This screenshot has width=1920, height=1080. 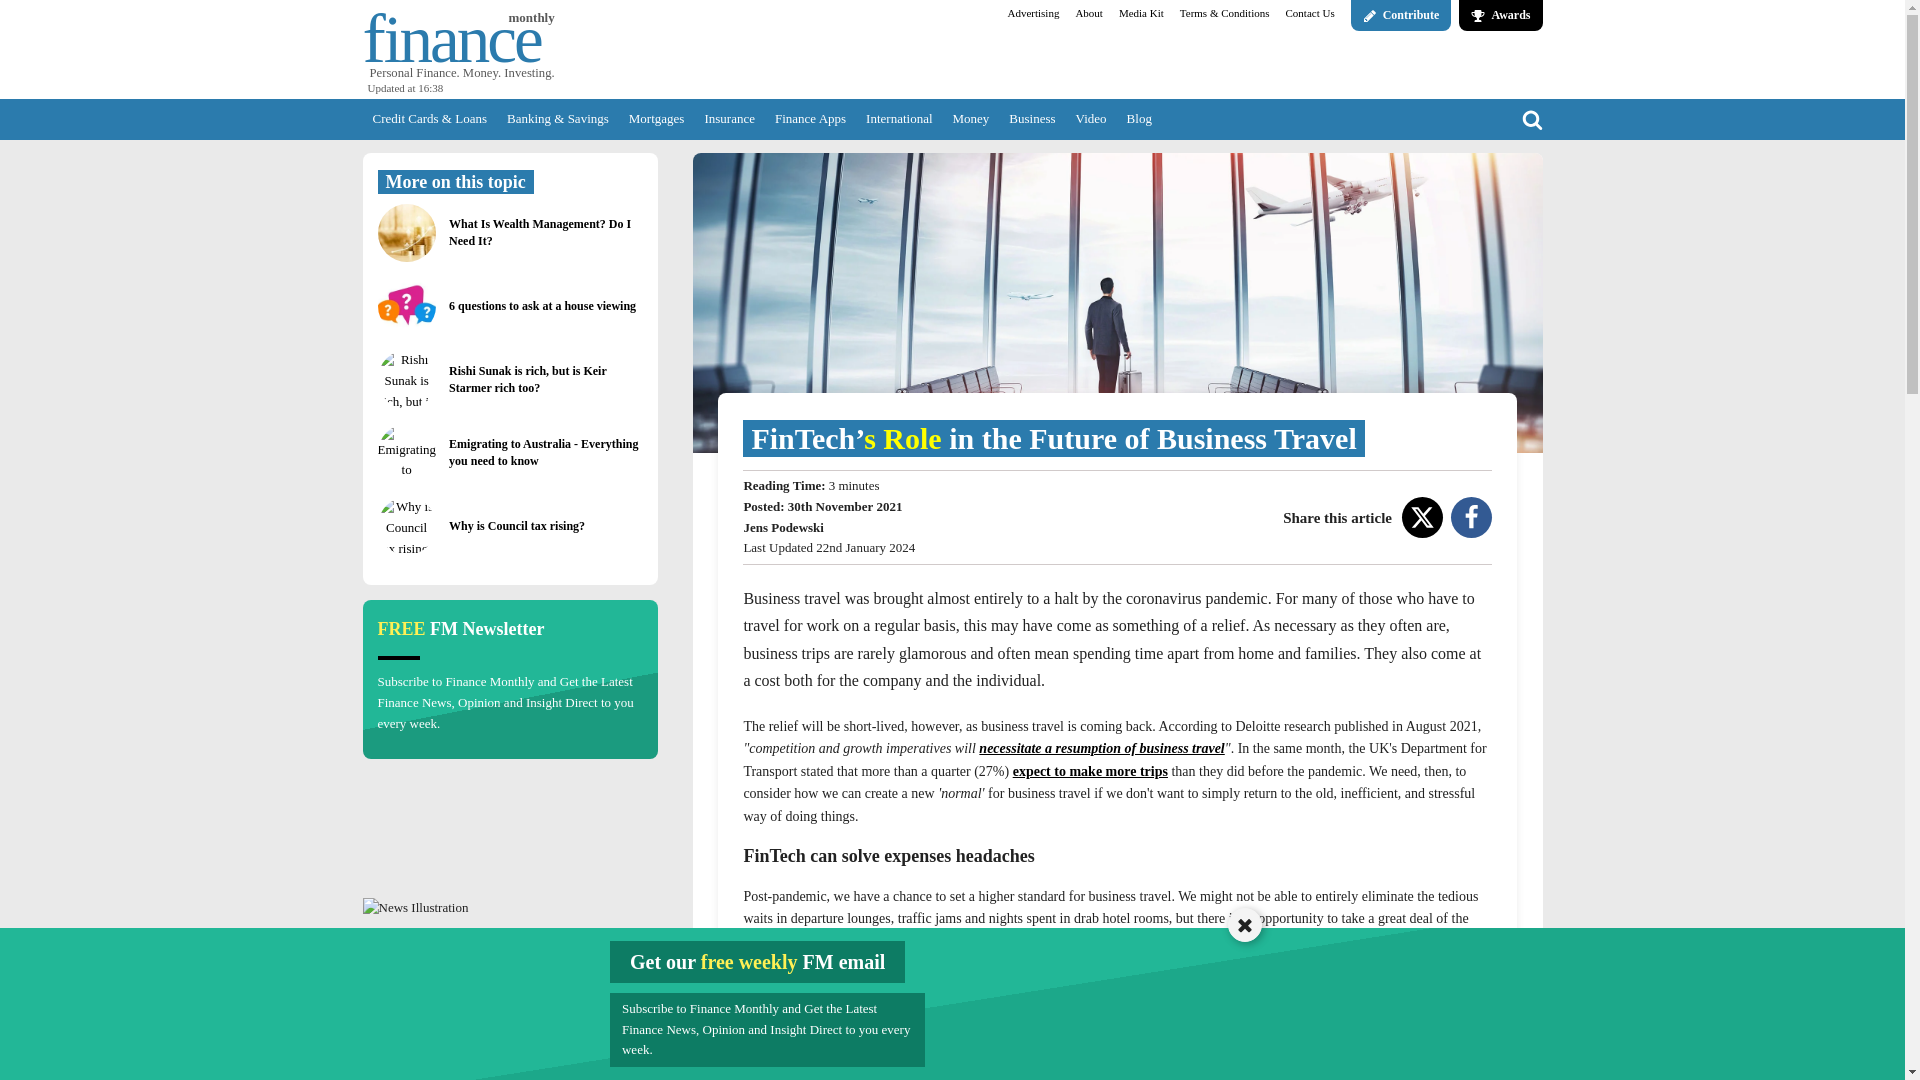 What do you see at coordinates (1090, 770) in the screenshot?
I see `expect to make more trips` at bounding box center [1090, 770].